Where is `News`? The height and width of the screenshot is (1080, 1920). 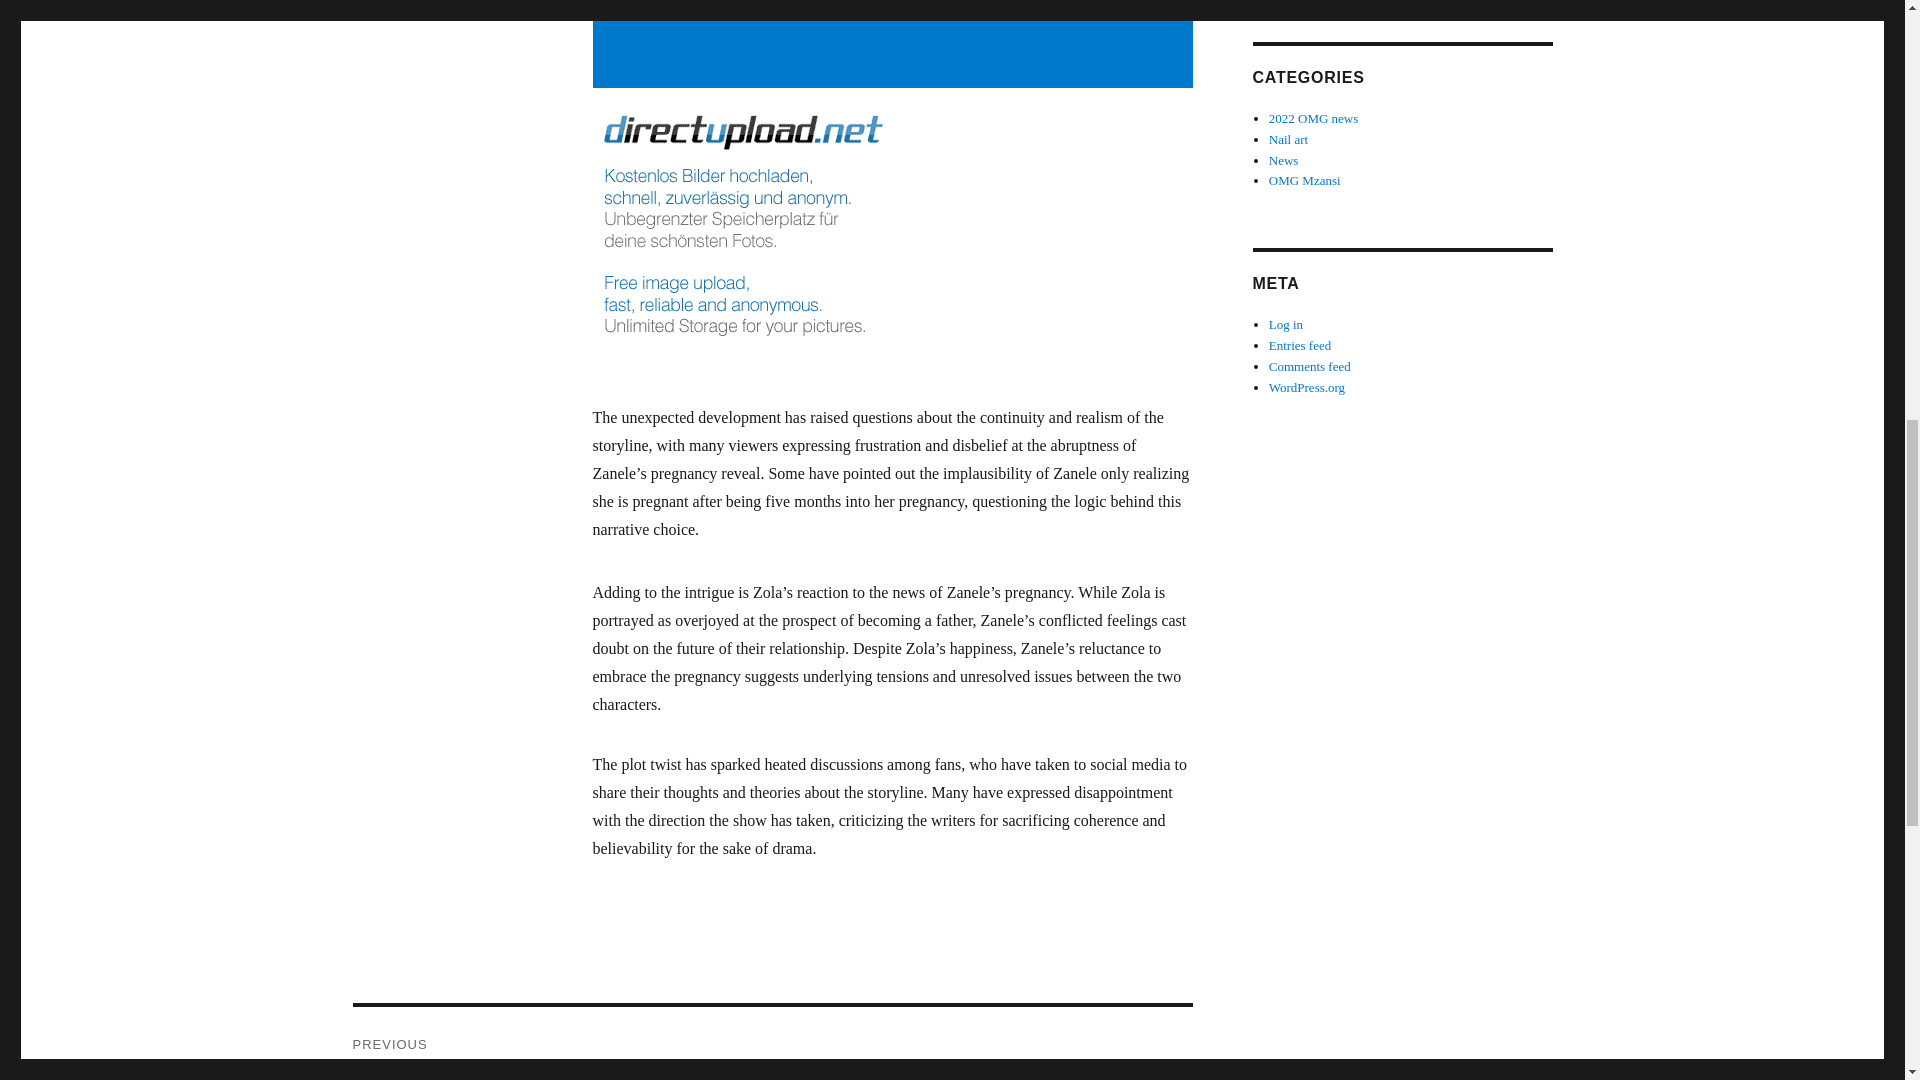
News is located at coordinates (1284, 160).